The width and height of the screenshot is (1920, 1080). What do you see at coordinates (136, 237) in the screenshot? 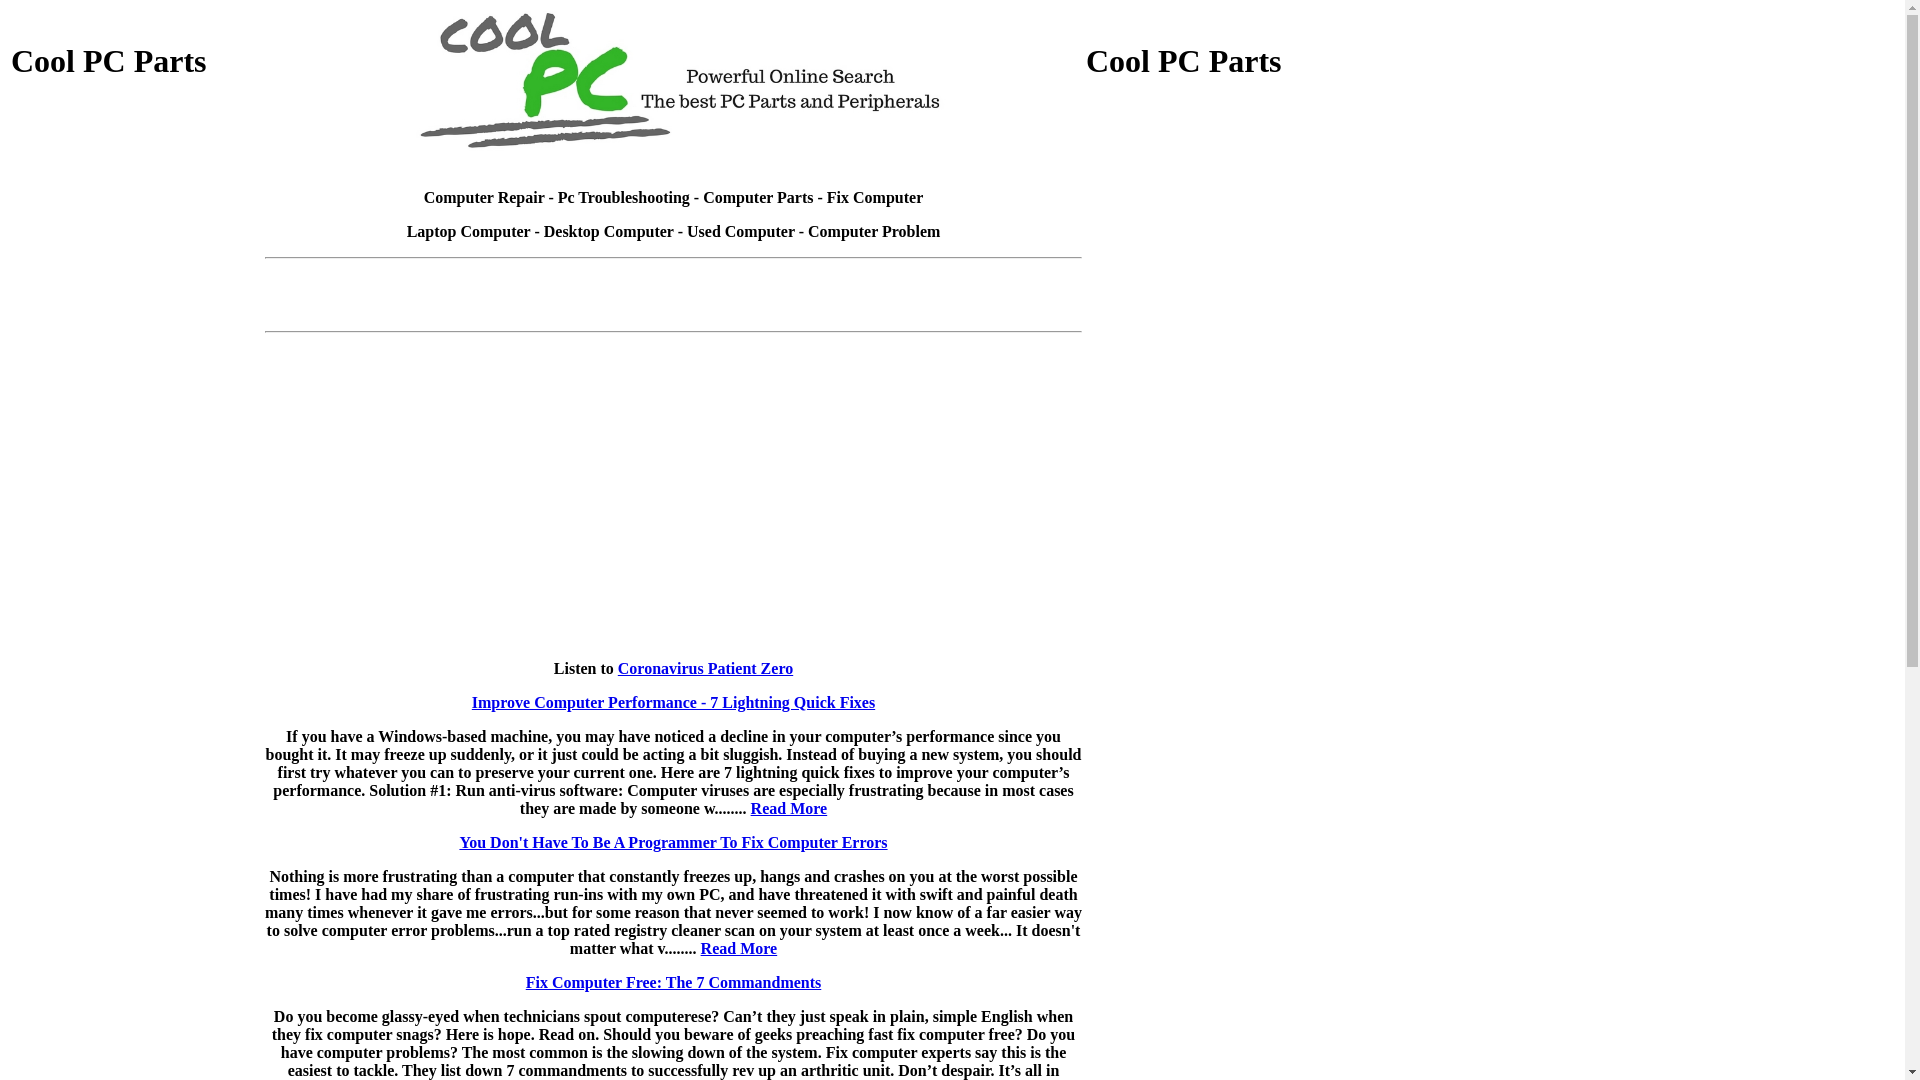
I see `Advertisement` at bounding box center [136, 237].